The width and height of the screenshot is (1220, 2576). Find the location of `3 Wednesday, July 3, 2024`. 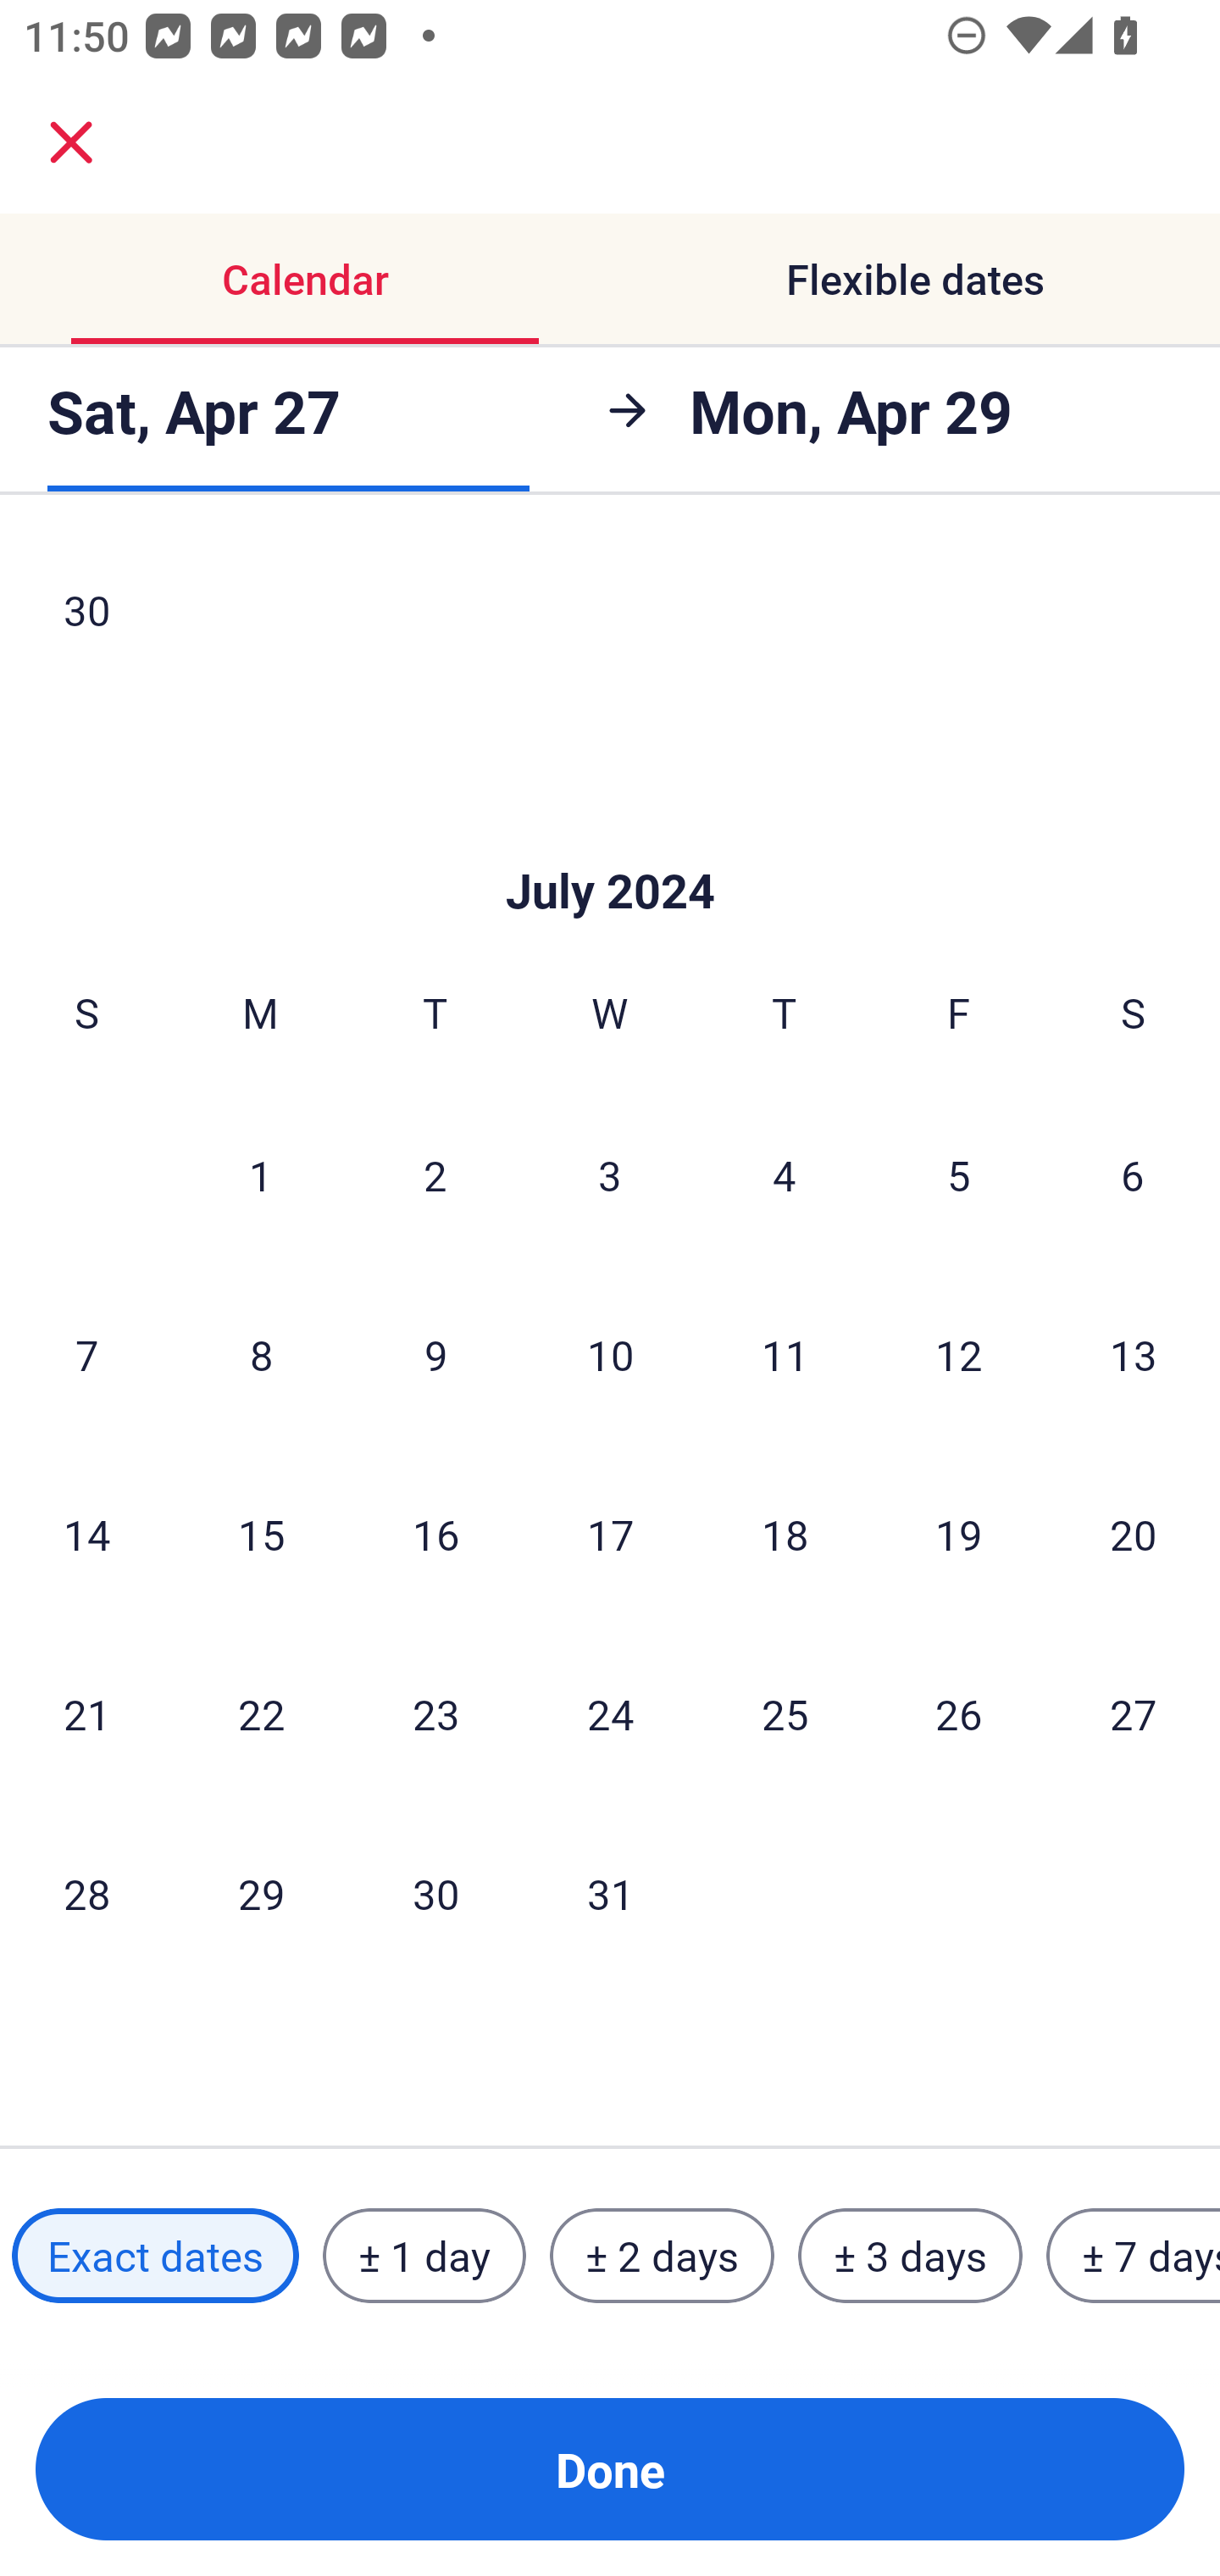

3 Wednesday, July 3, 2024 is located at coordinates (610, 1174).